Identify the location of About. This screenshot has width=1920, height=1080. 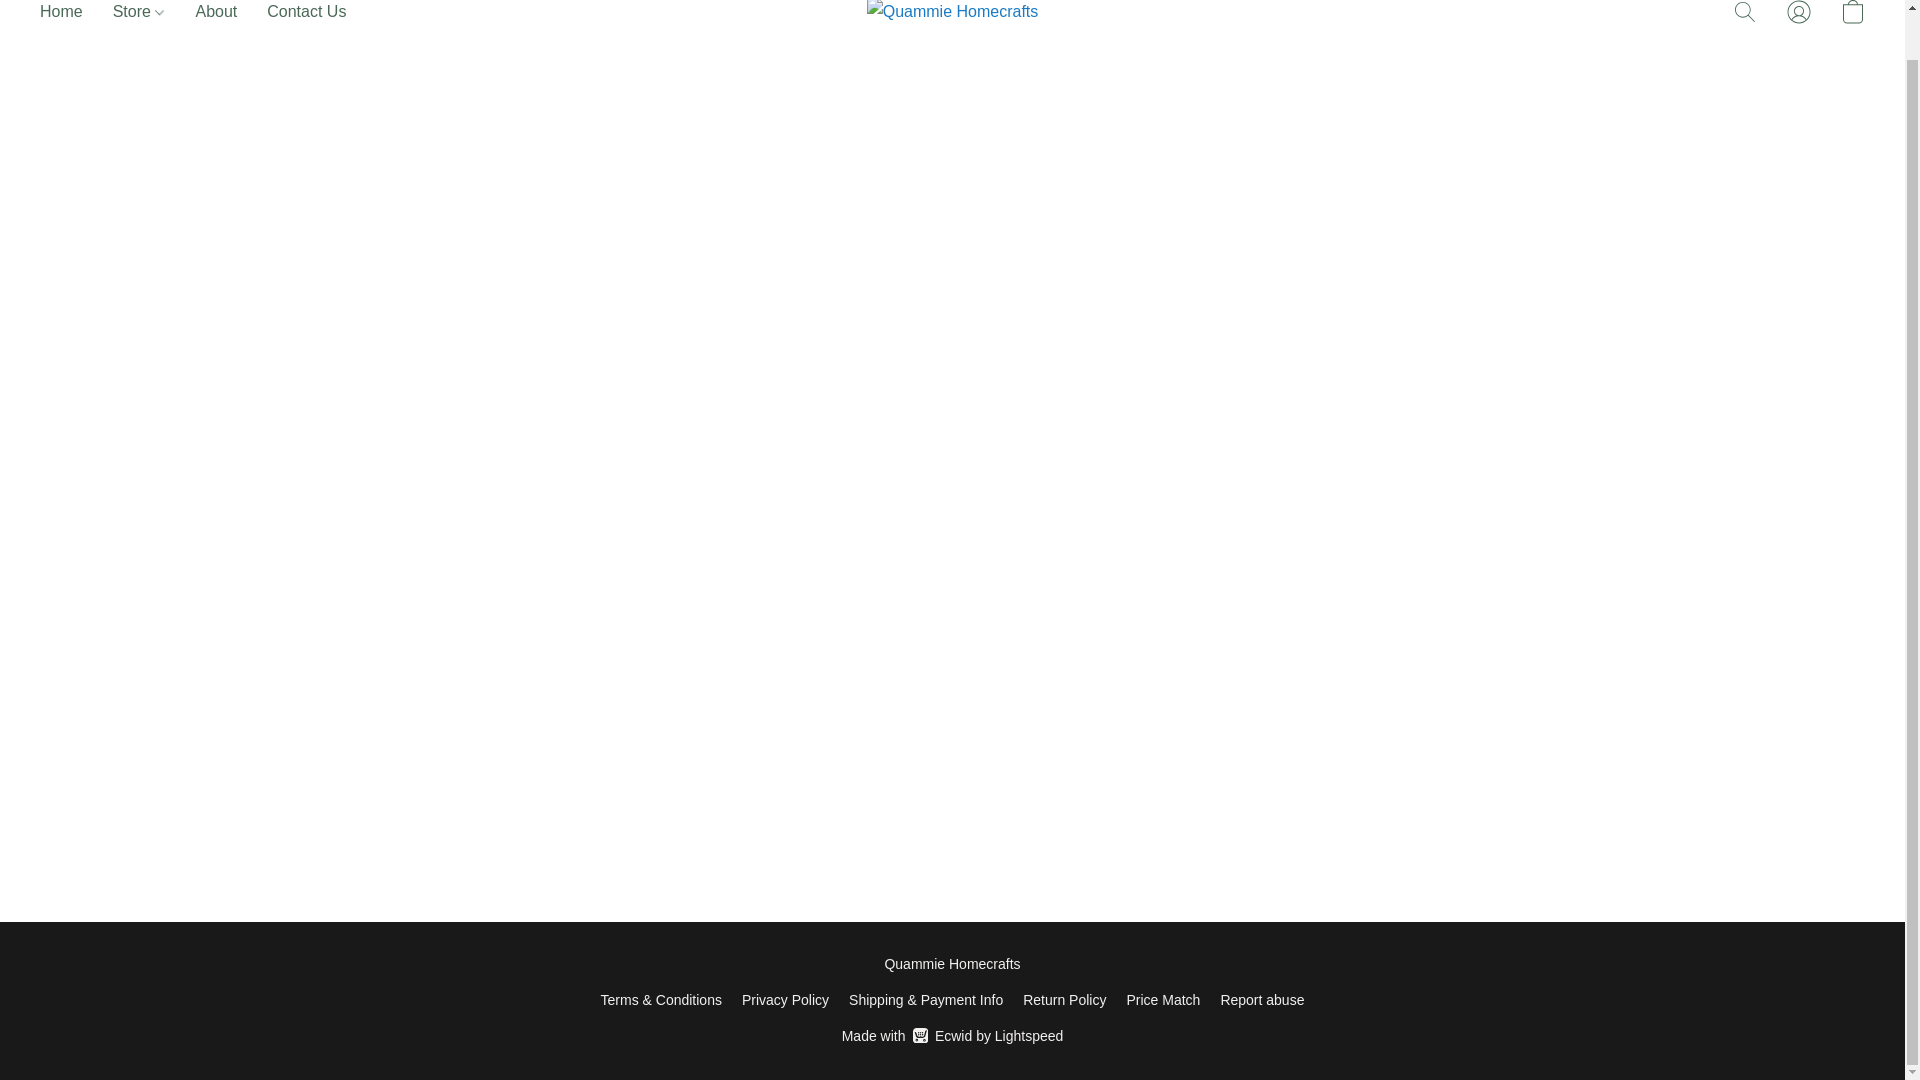
(1162, 1000).